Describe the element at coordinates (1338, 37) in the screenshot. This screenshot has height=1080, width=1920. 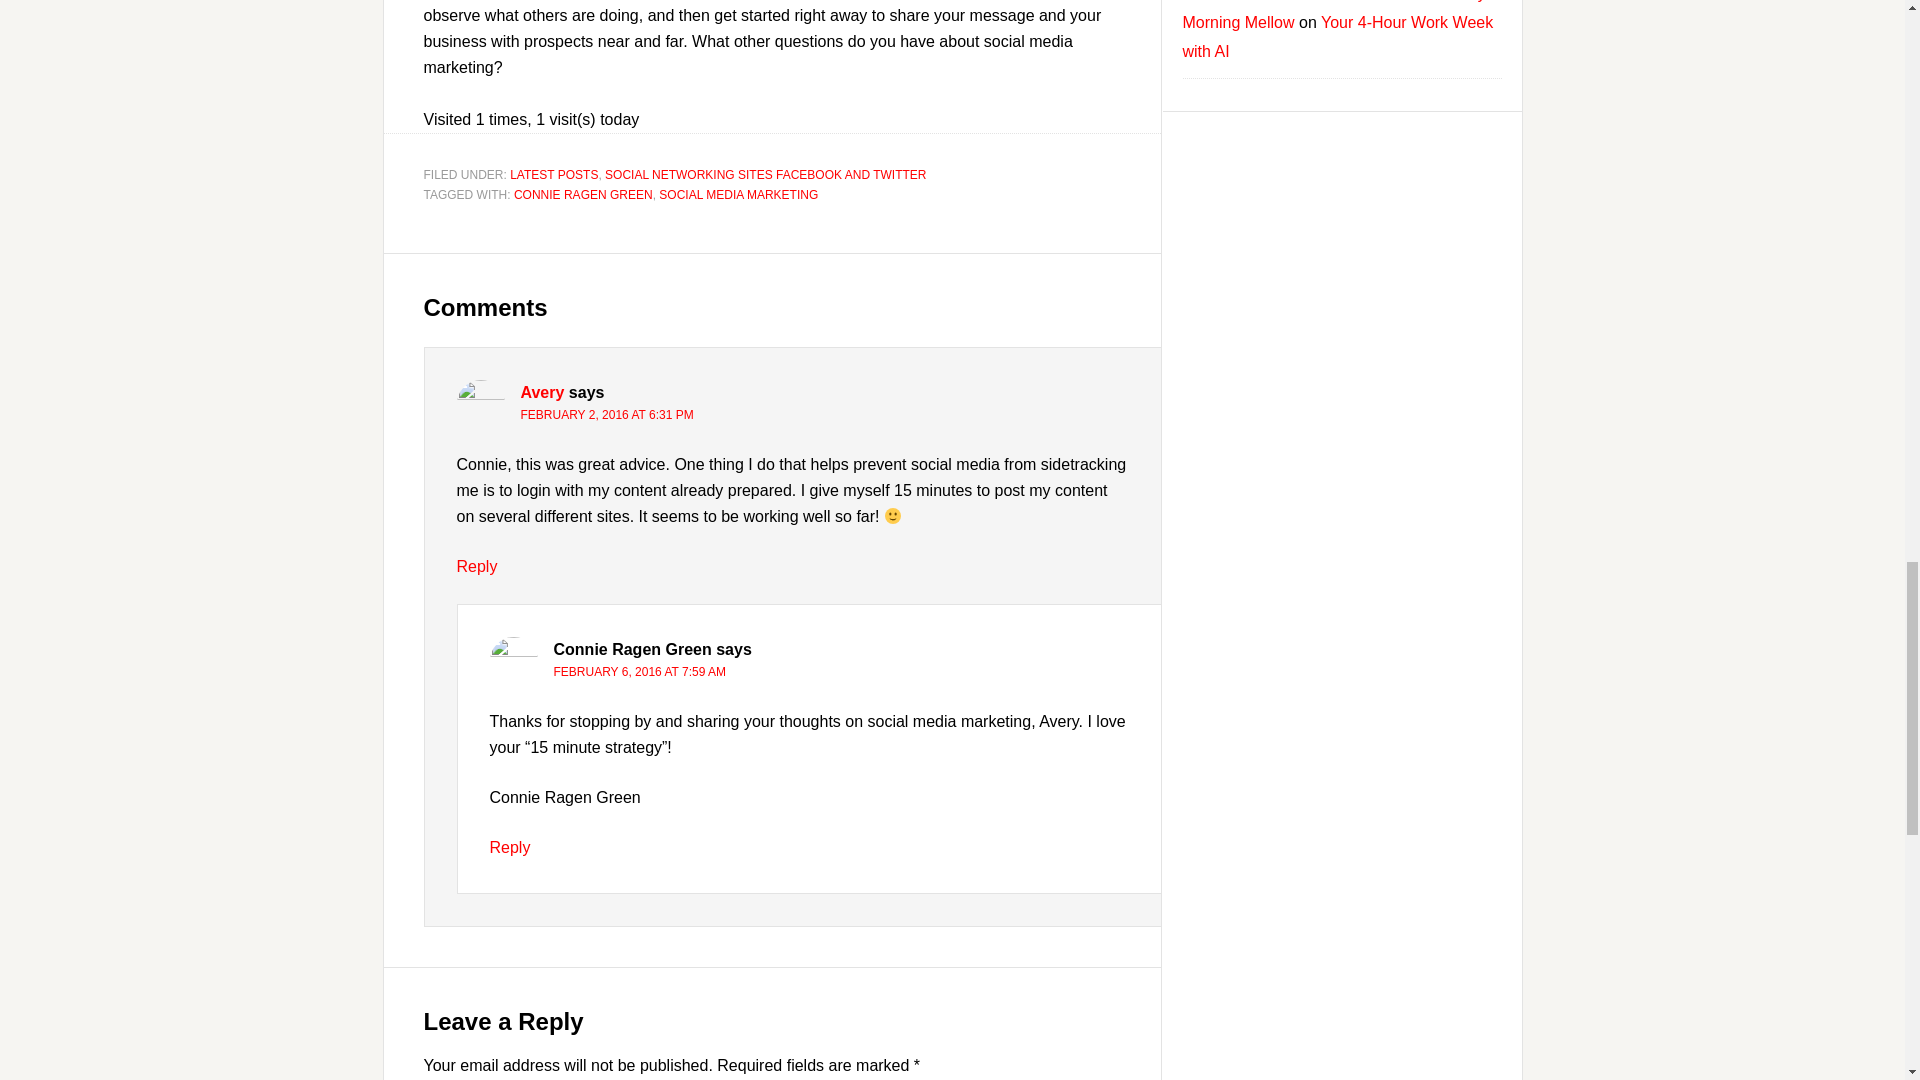
I see `Your 4-Hour Work Week with AI` at that location.